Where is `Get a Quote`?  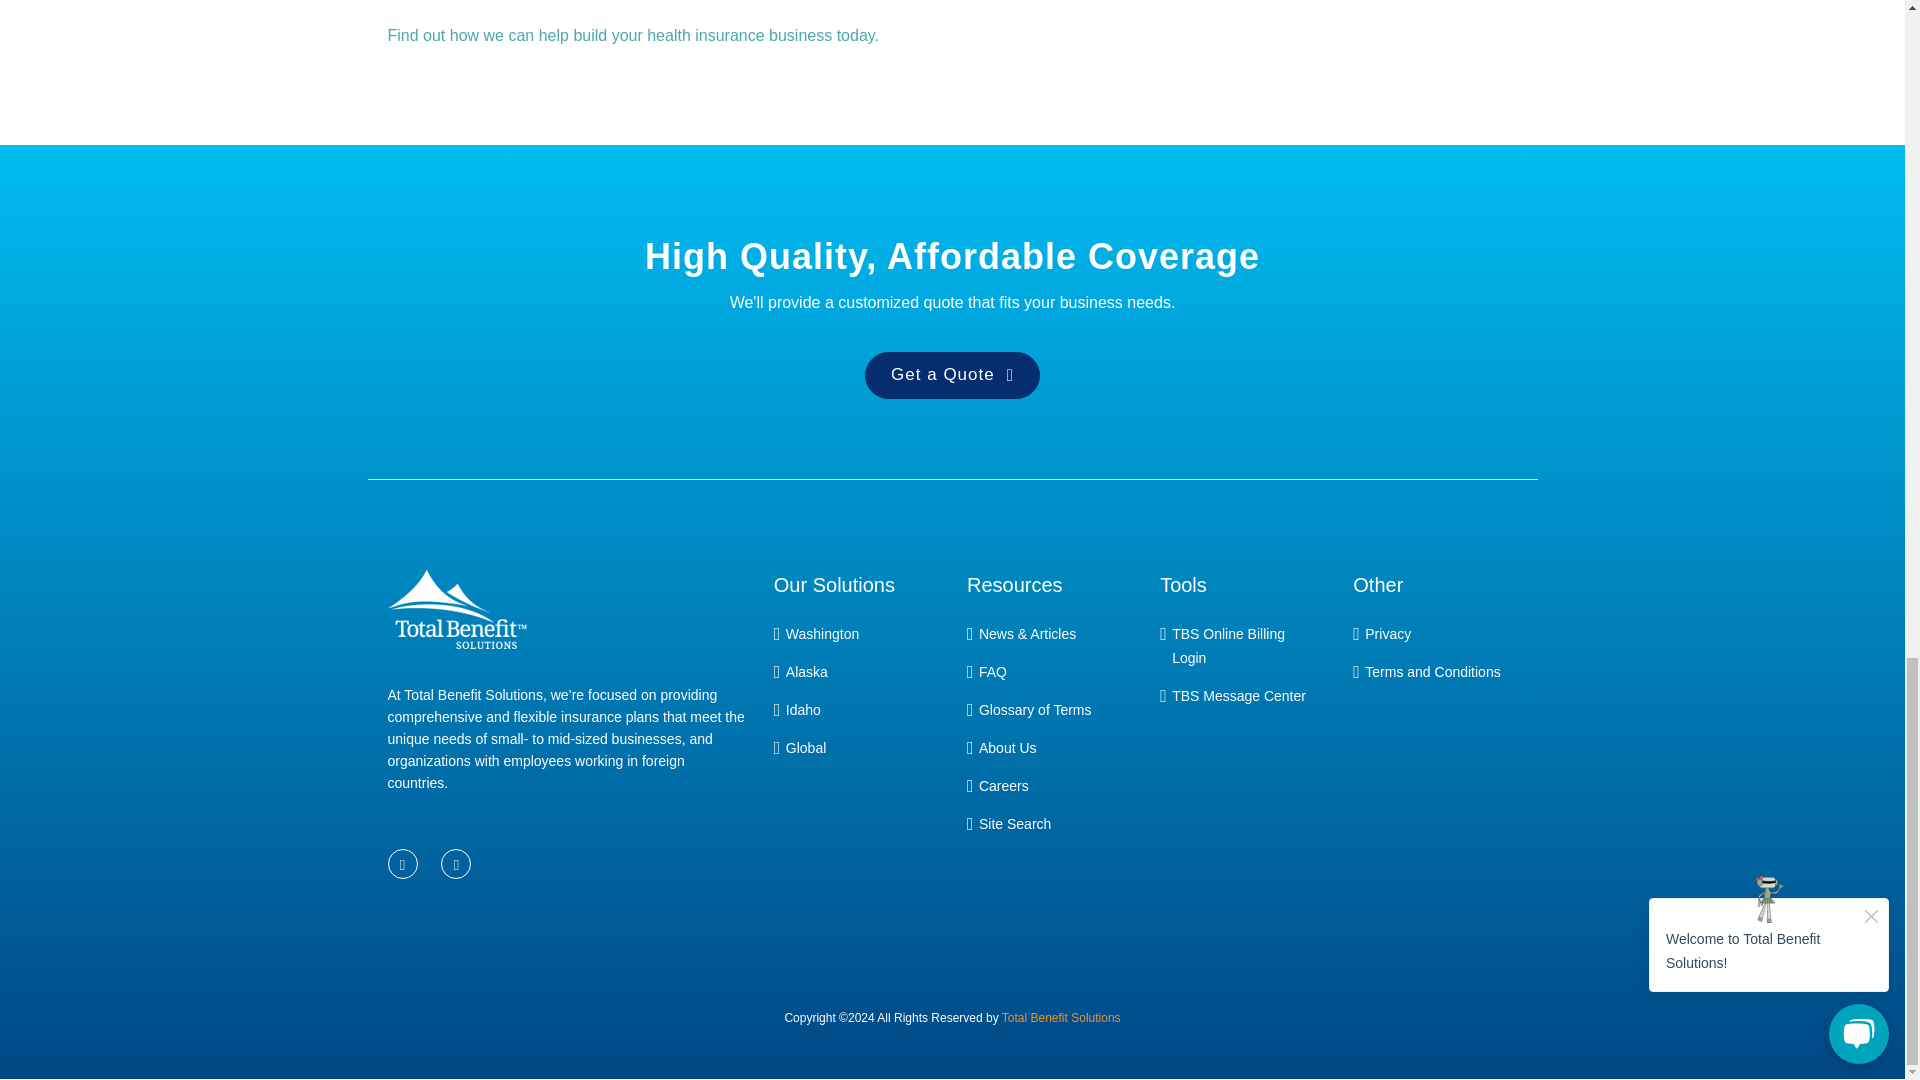
Get a Quote is located at coordinates (952, 375).